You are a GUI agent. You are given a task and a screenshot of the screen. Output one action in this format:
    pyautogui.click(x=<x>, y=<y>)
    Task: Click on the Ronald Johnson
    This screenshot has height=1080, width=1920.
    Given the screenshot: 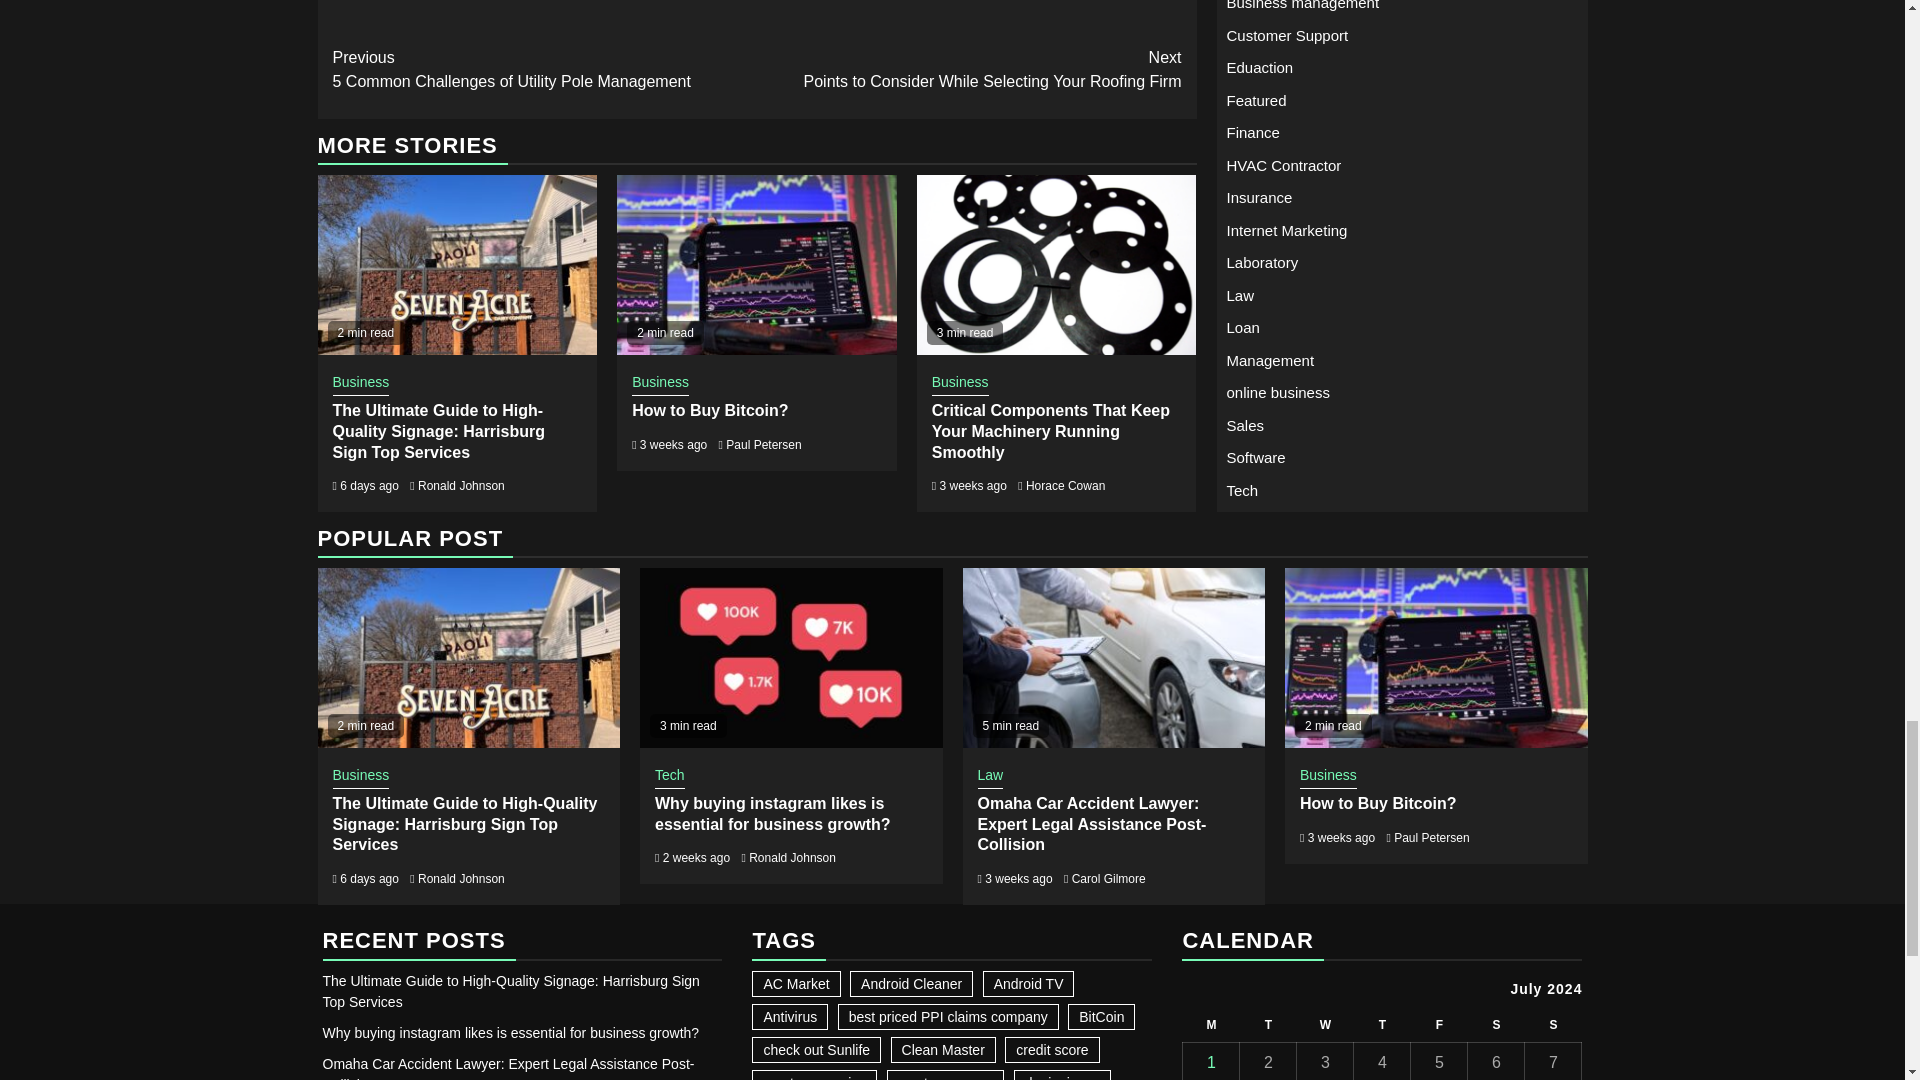 What is the action you would take?
    pyautogui.click(x=709, y=410)
    